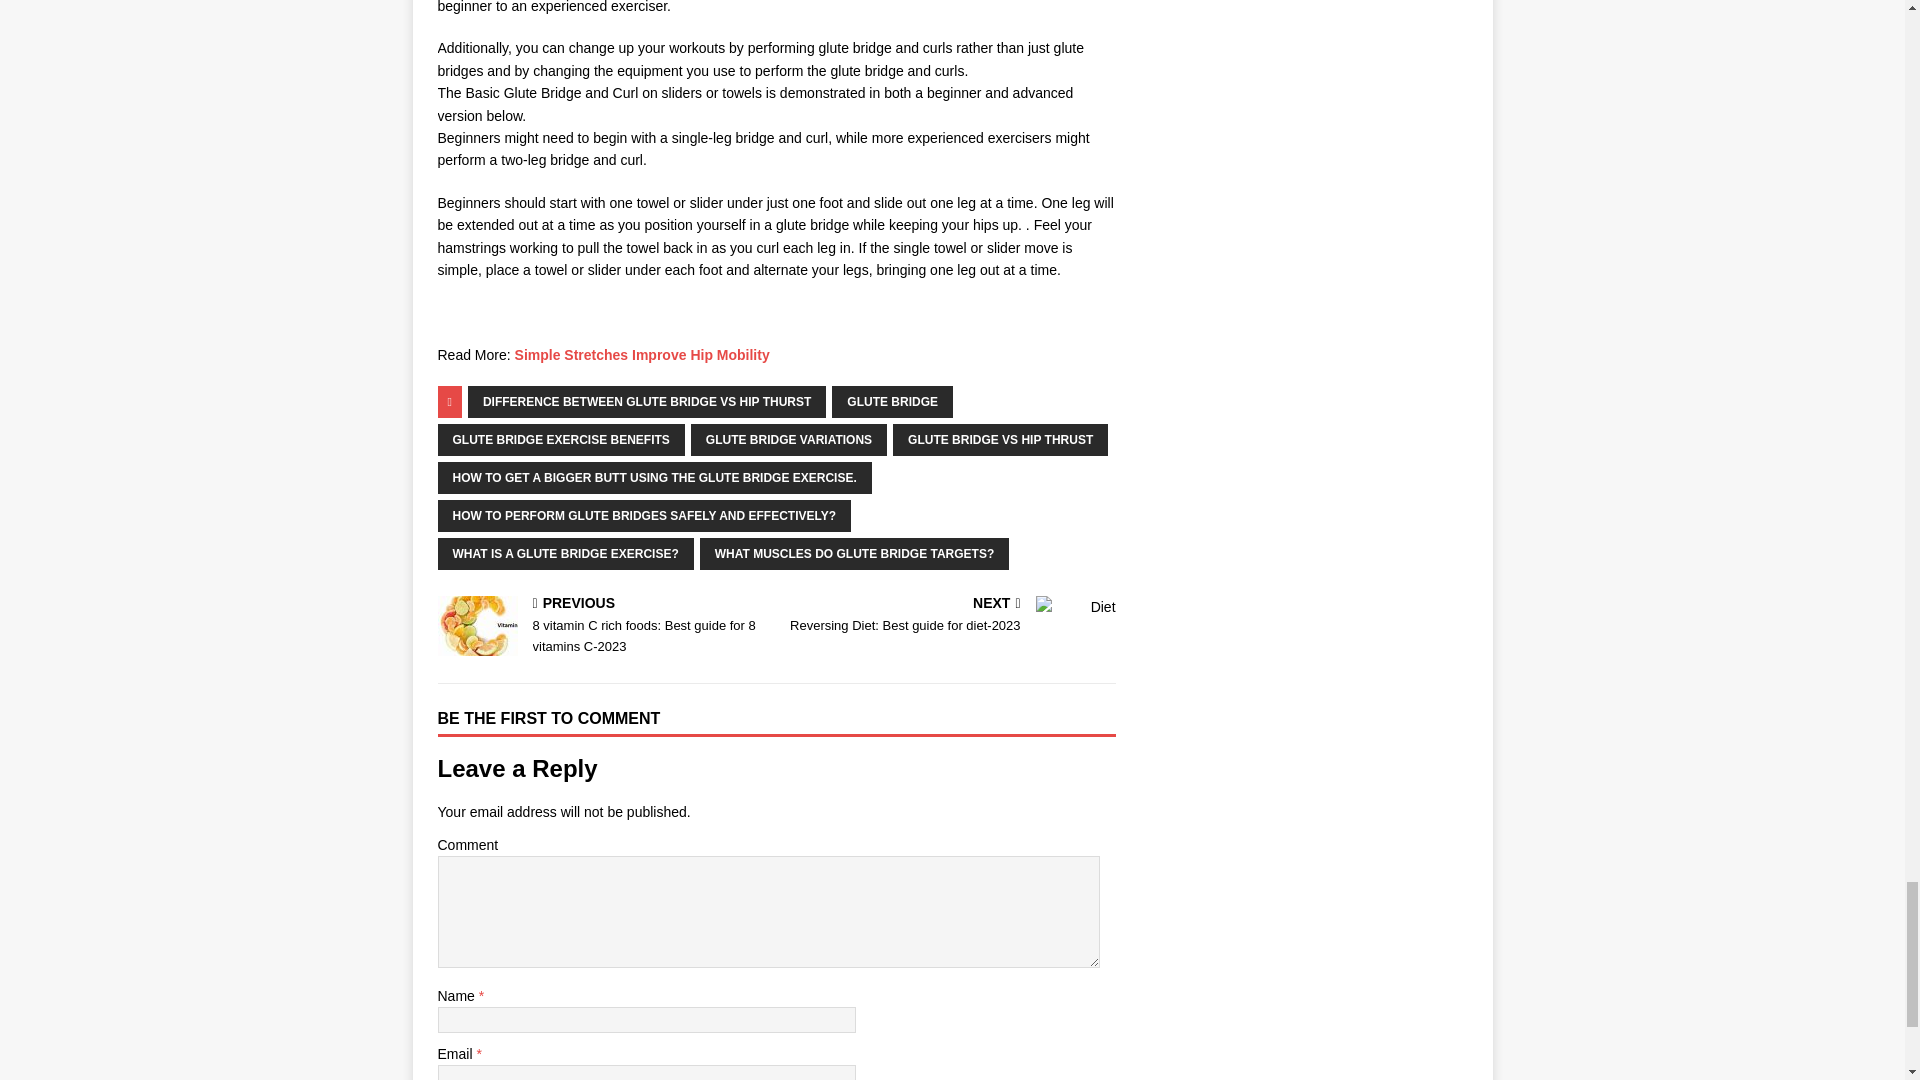 This screenshot has width=1920, height=1080. Describe the element at coordinates (646, 401) in the screenshot. I see `DIFFERENCE BETWEEN GLUTE BRIDGE VS HIP THURST` at that location.